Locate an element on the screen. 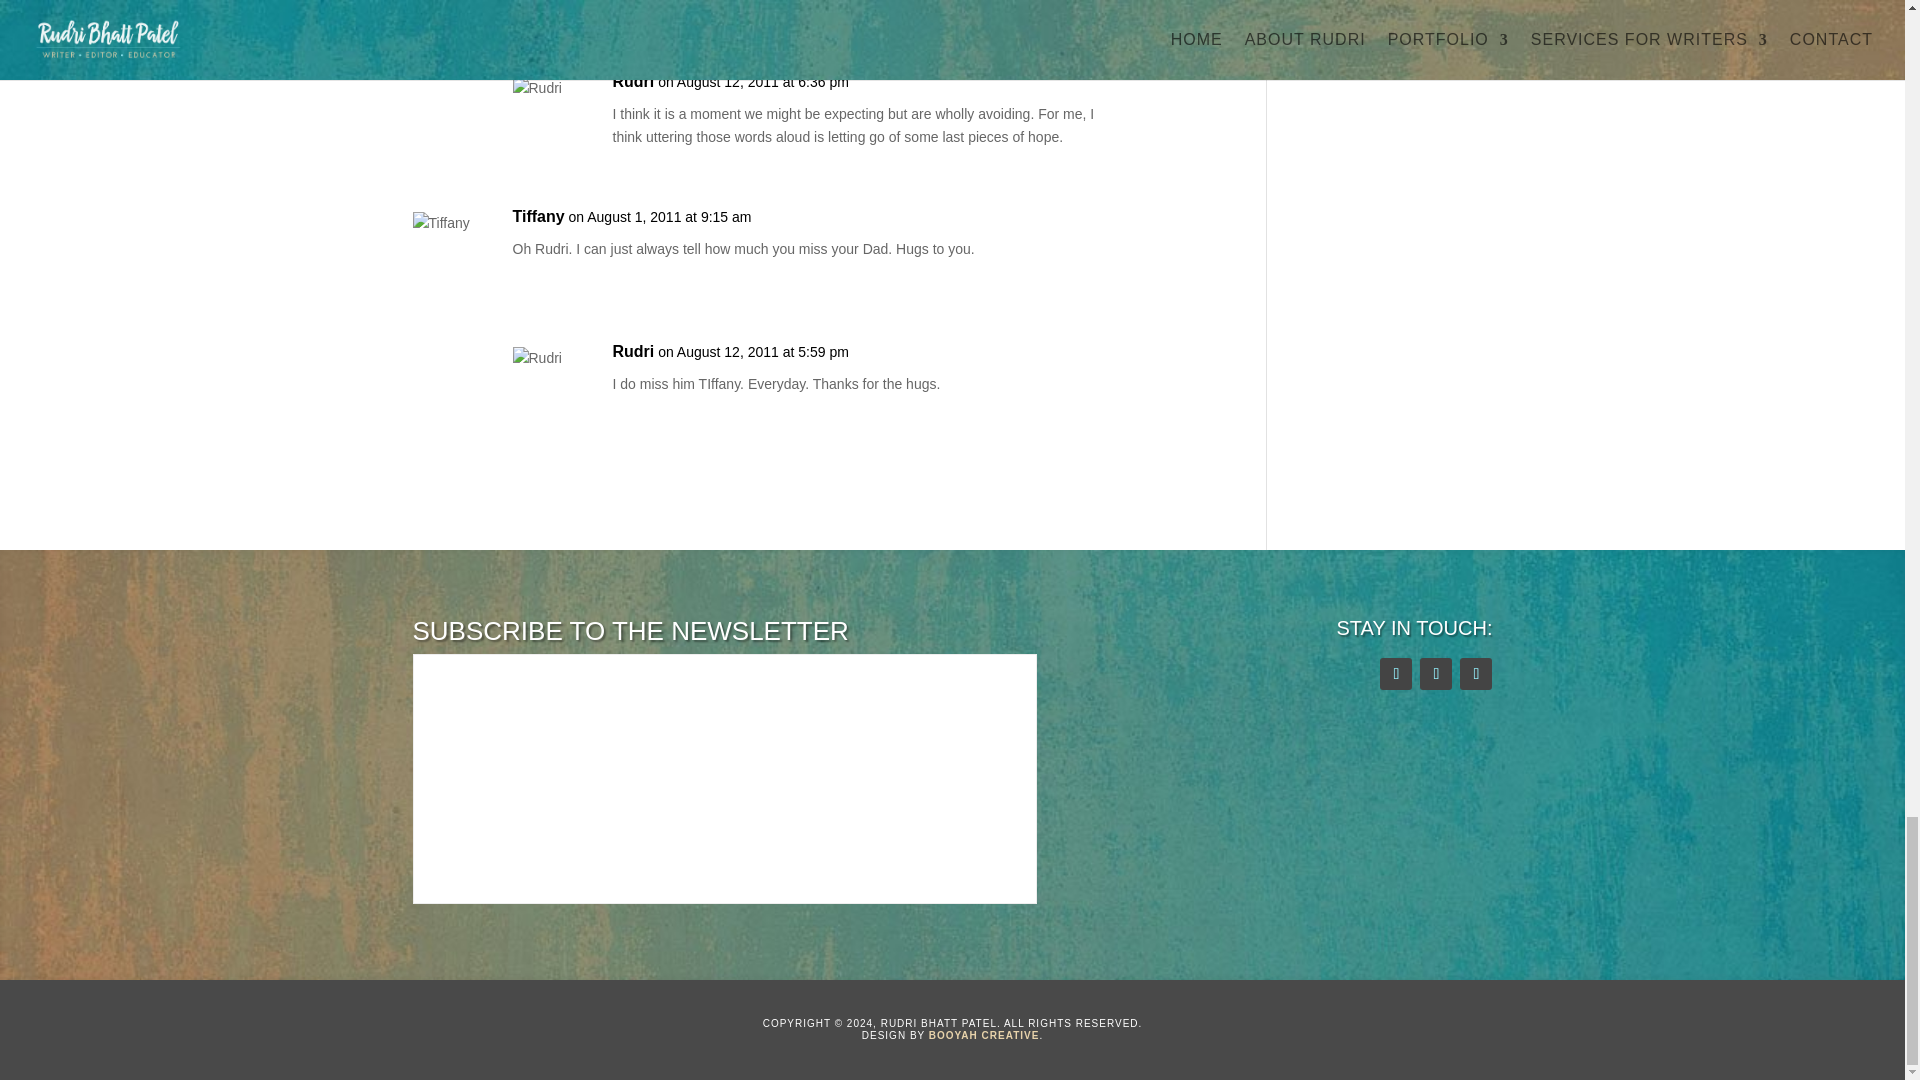 The height and width of the screenshot is (1080, 1920). Tiffany is located at coordinates (538, 216).